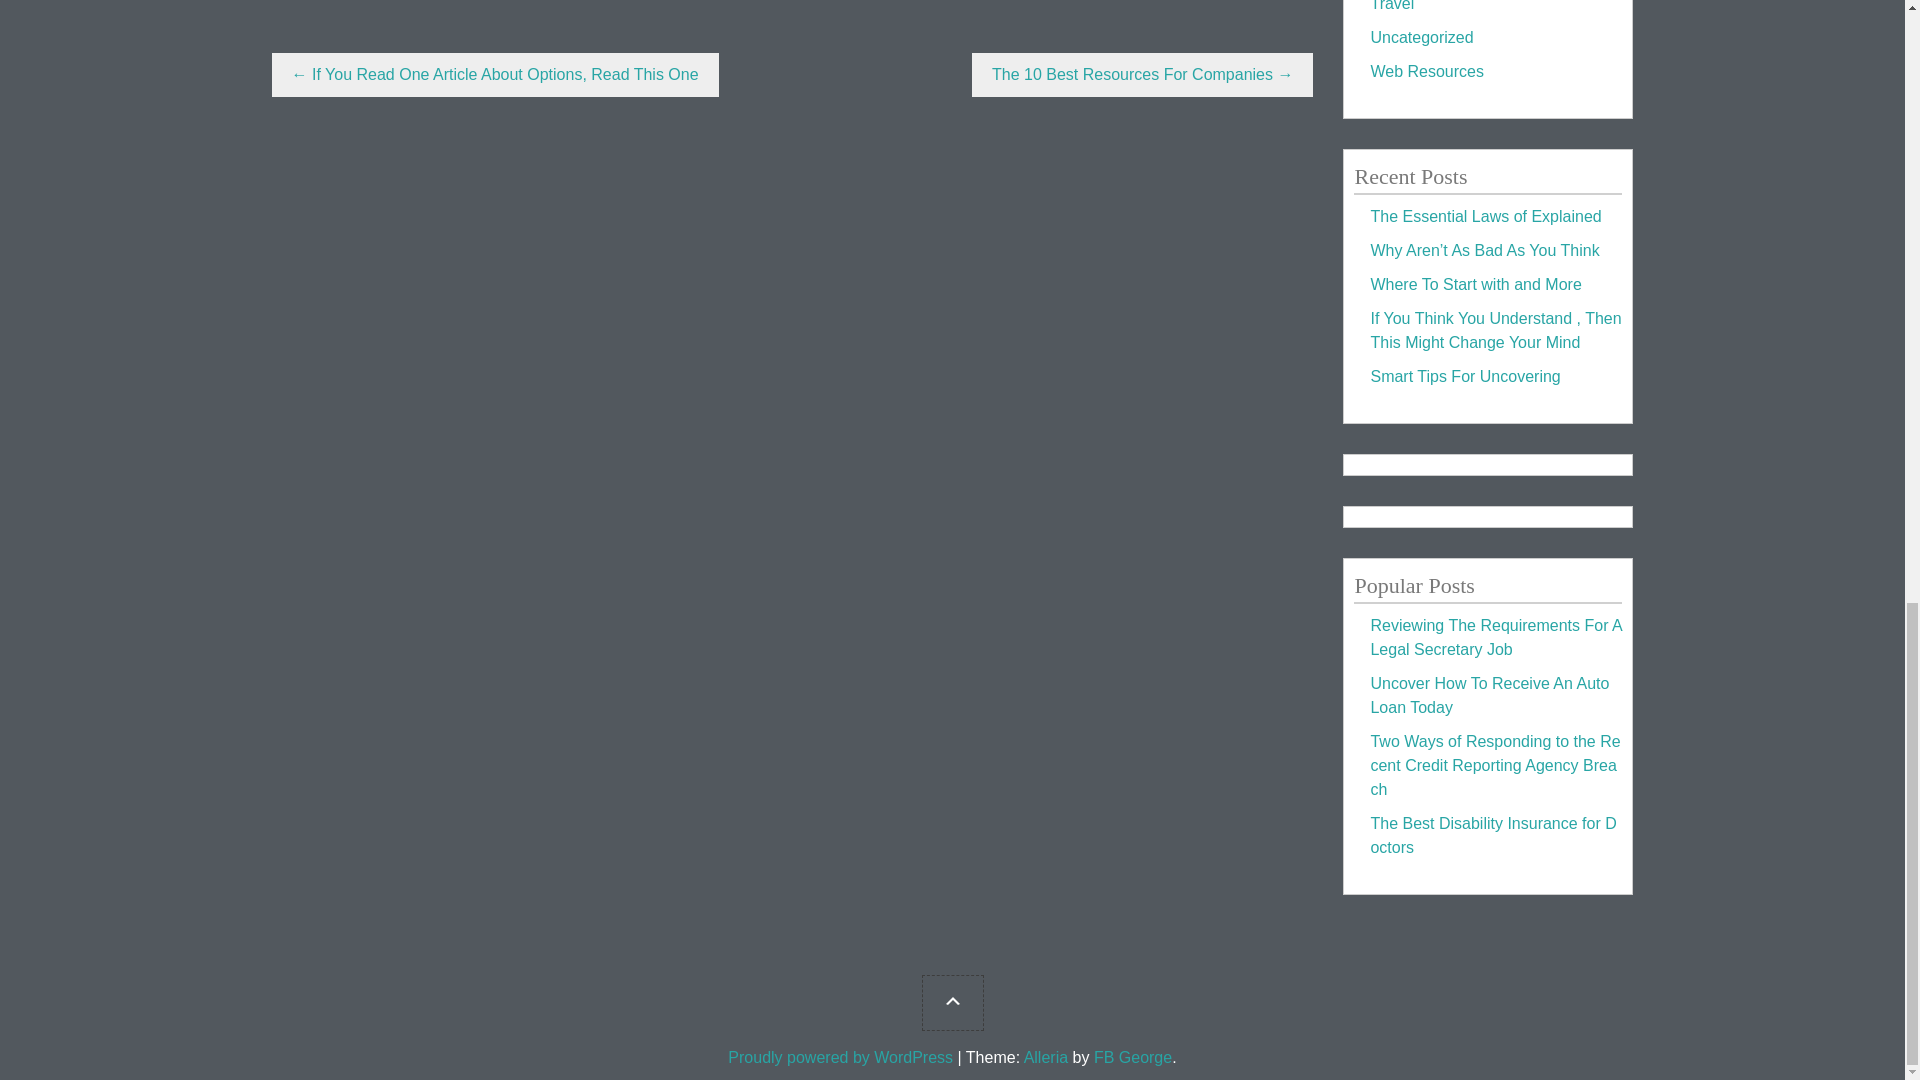  I want to click on Uncategorized, so click(1421, 38).